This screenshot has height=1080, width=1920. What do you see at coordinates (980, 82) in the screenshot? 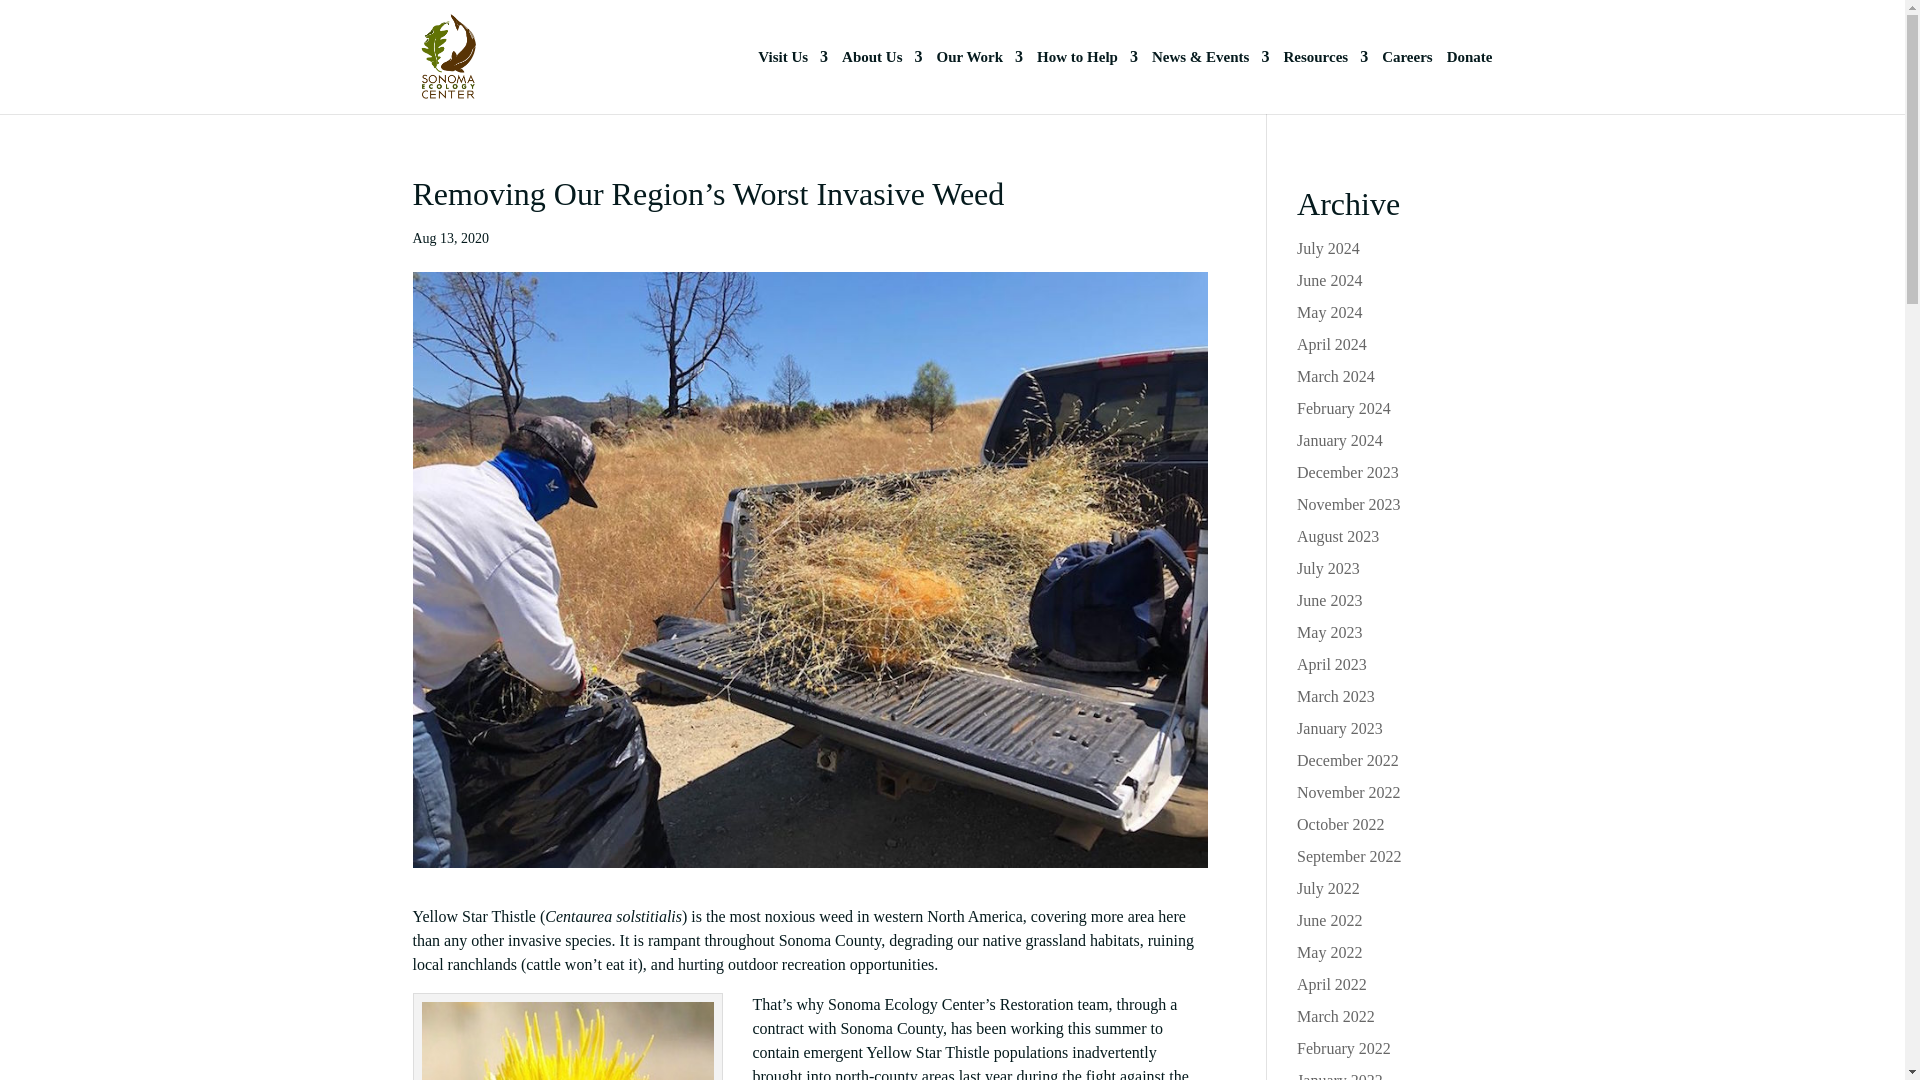
I see `Our Work` at bounding box center [980, 82].